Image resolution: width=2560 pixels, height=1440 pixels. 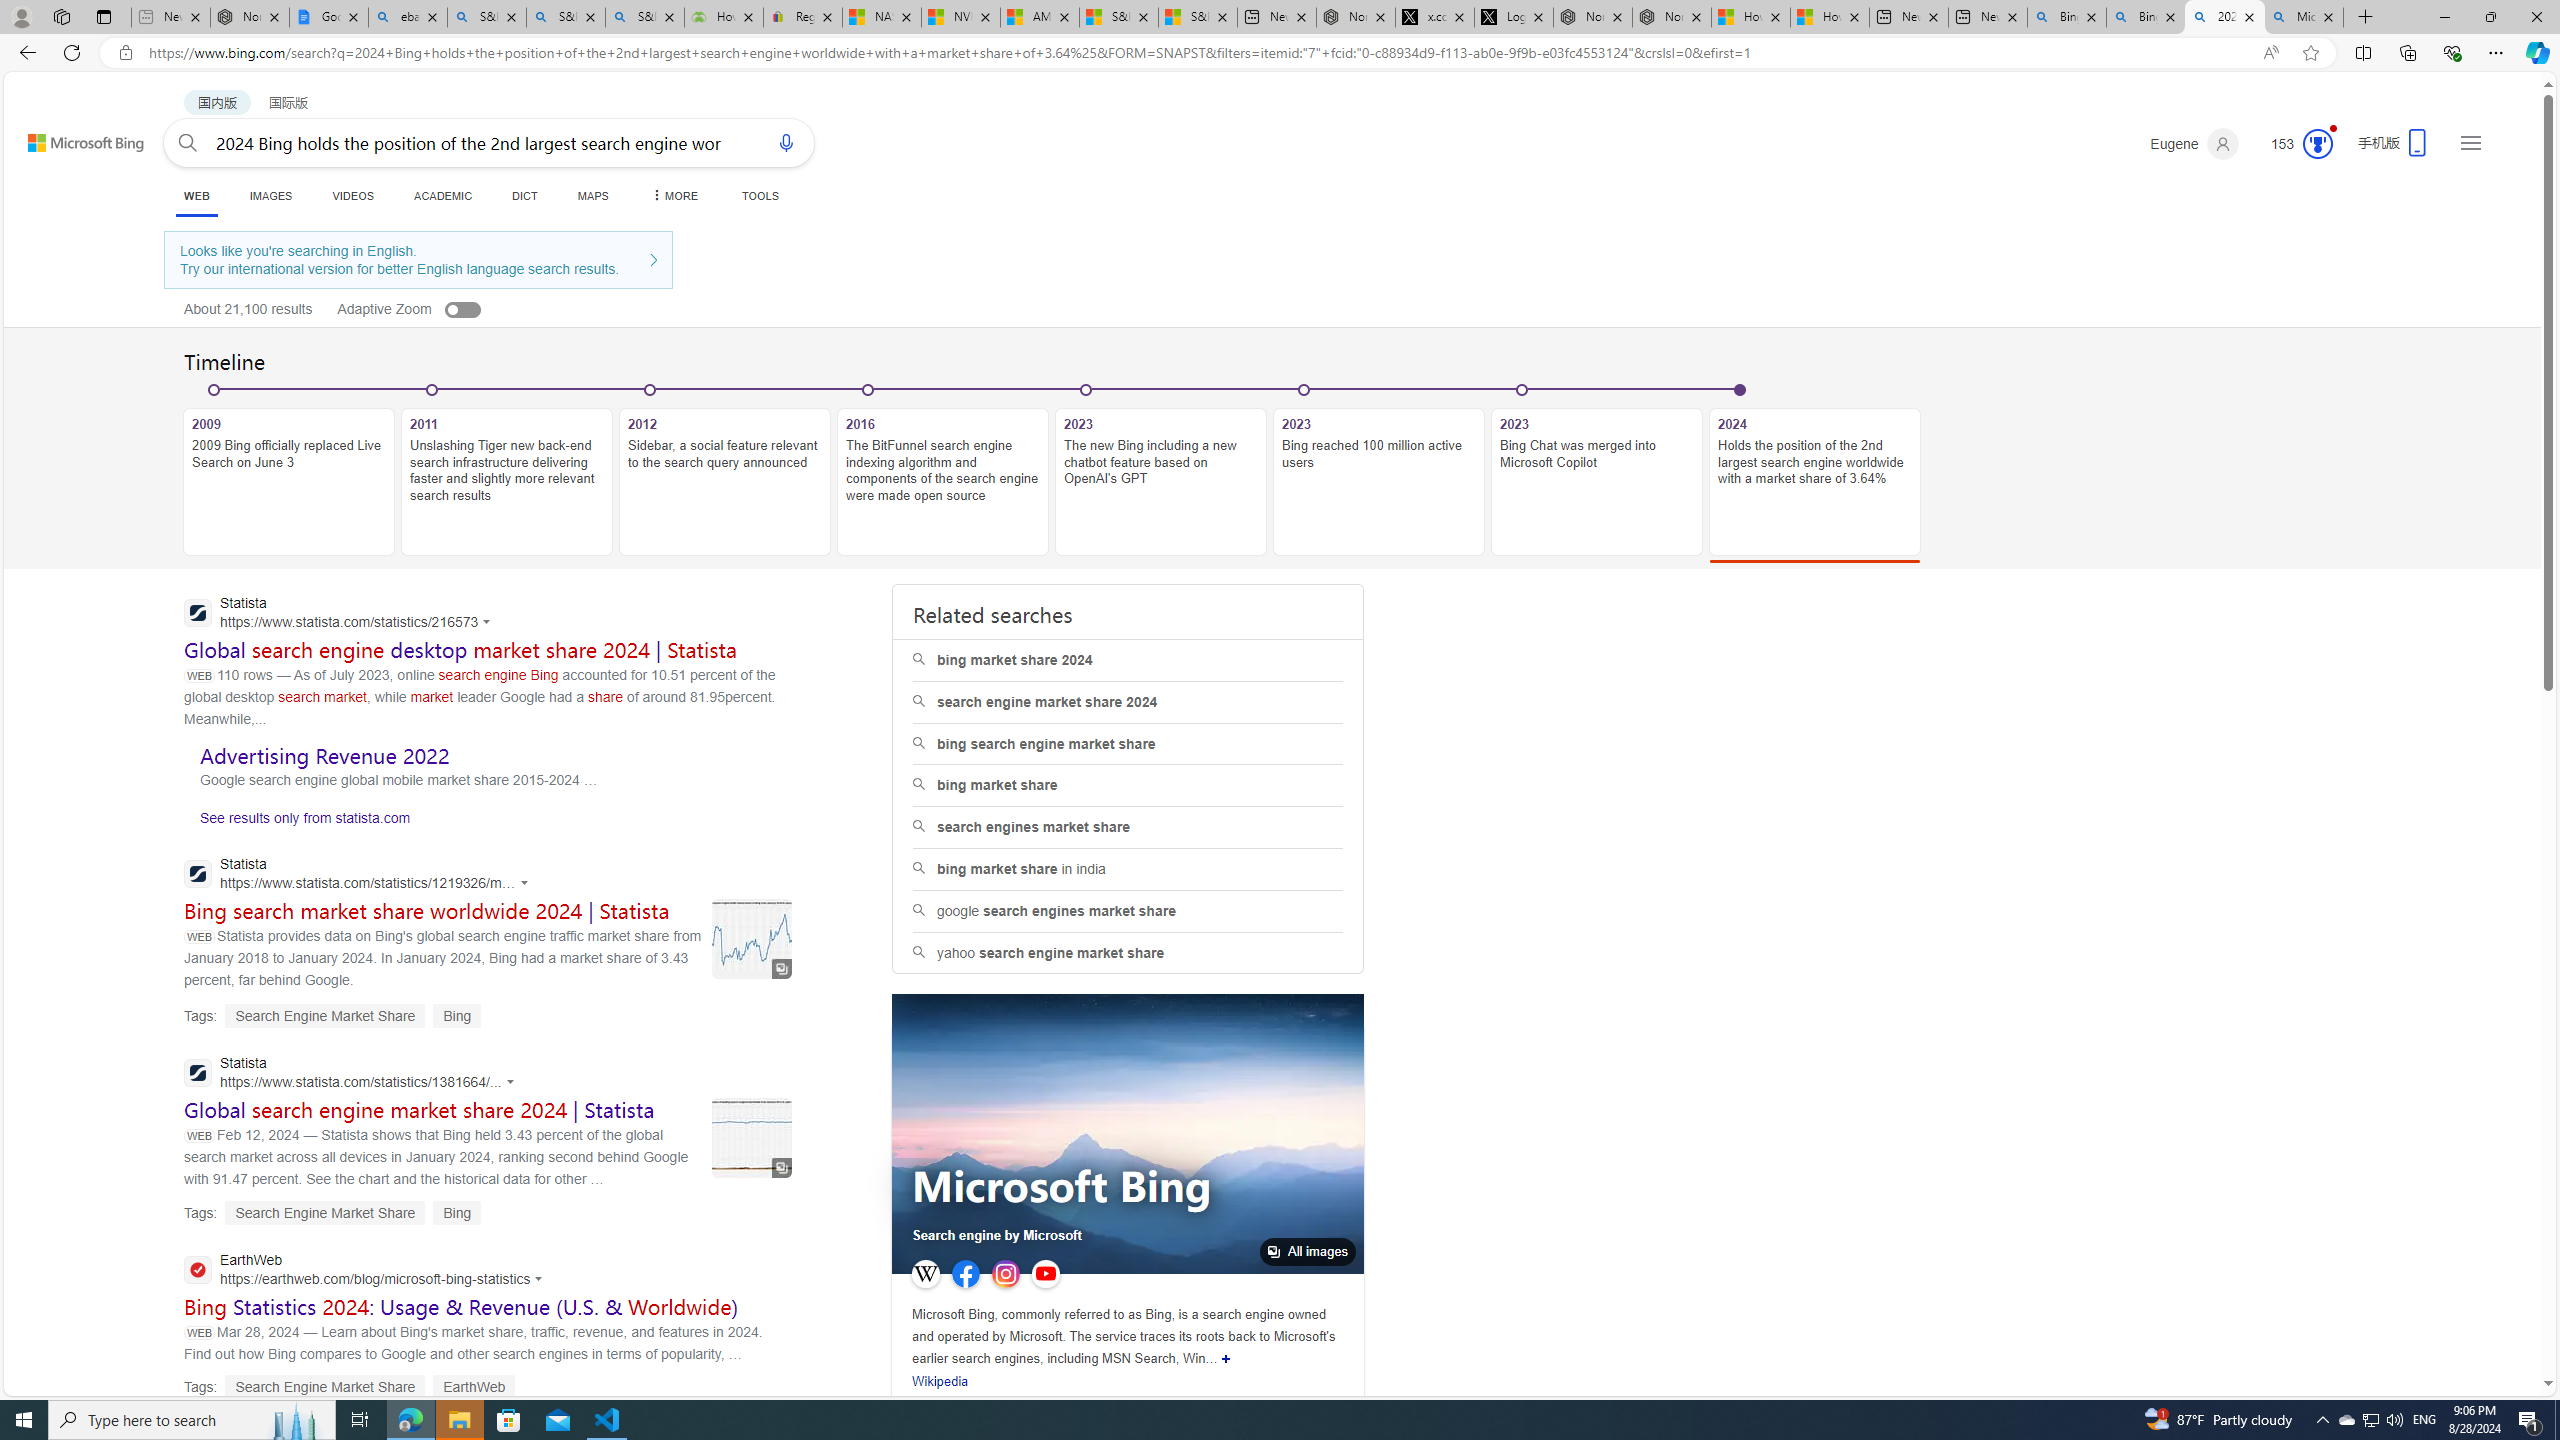 What do you see at coordinates (673, 196) in the screenshot?
I see `MORE` at bounding box center [673, 196].